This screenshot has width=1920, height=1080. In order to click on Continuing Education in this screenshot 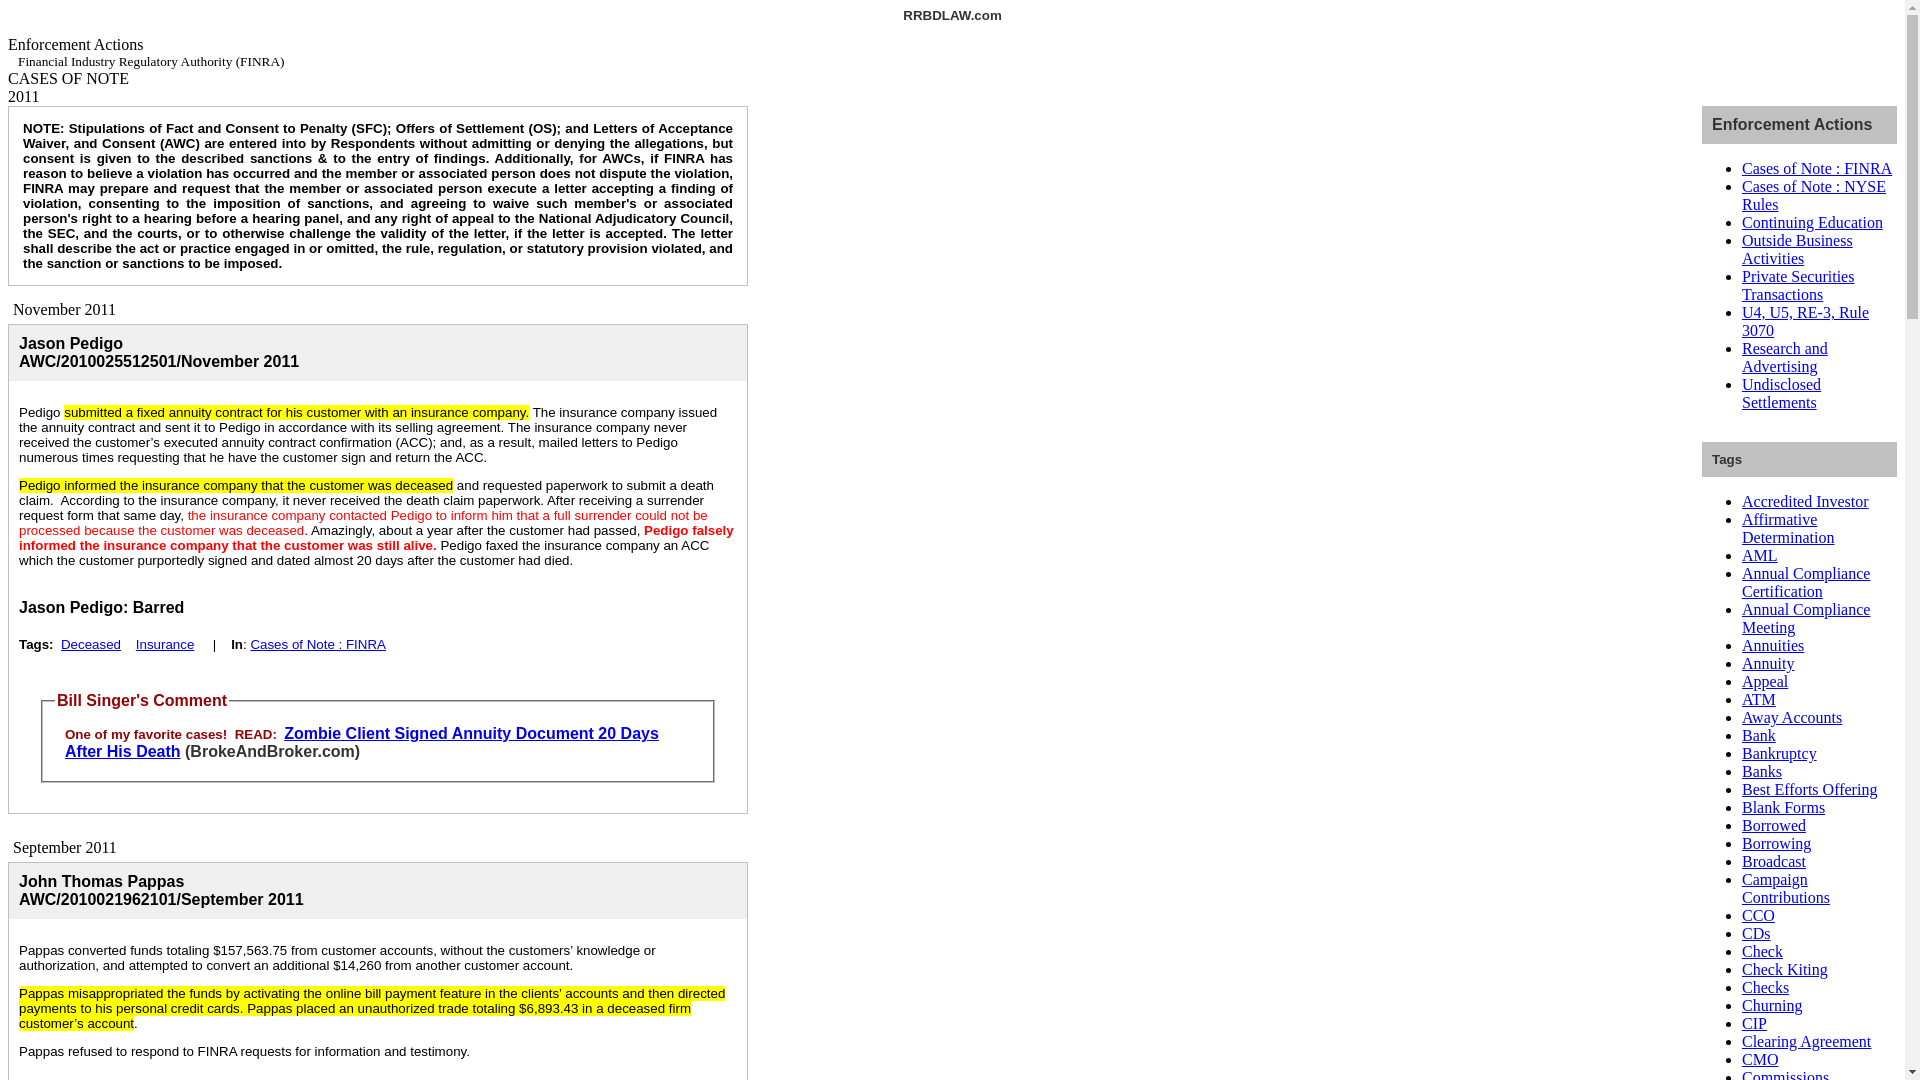, I will do `click(1812, 222)`.